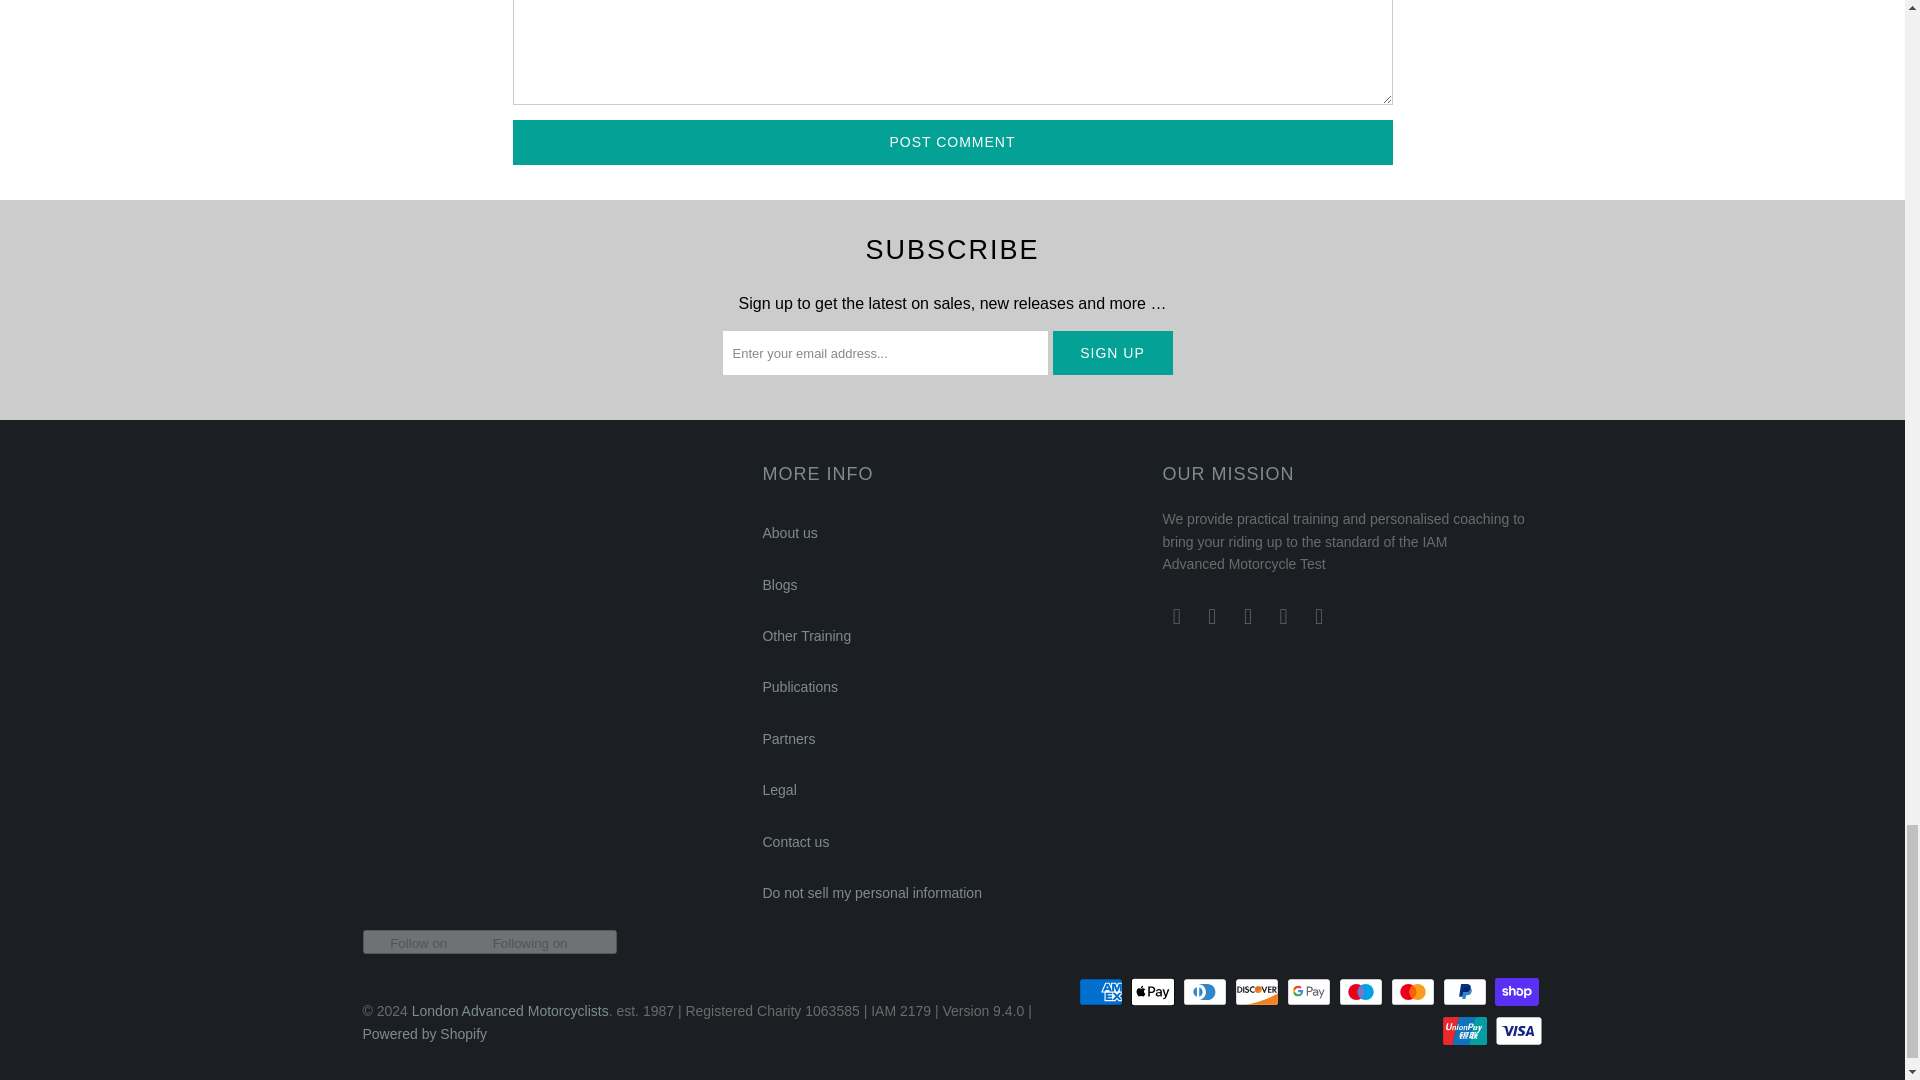 The image size is (1920, 1080). I want to click on Google Pay, so click(1310, 992).